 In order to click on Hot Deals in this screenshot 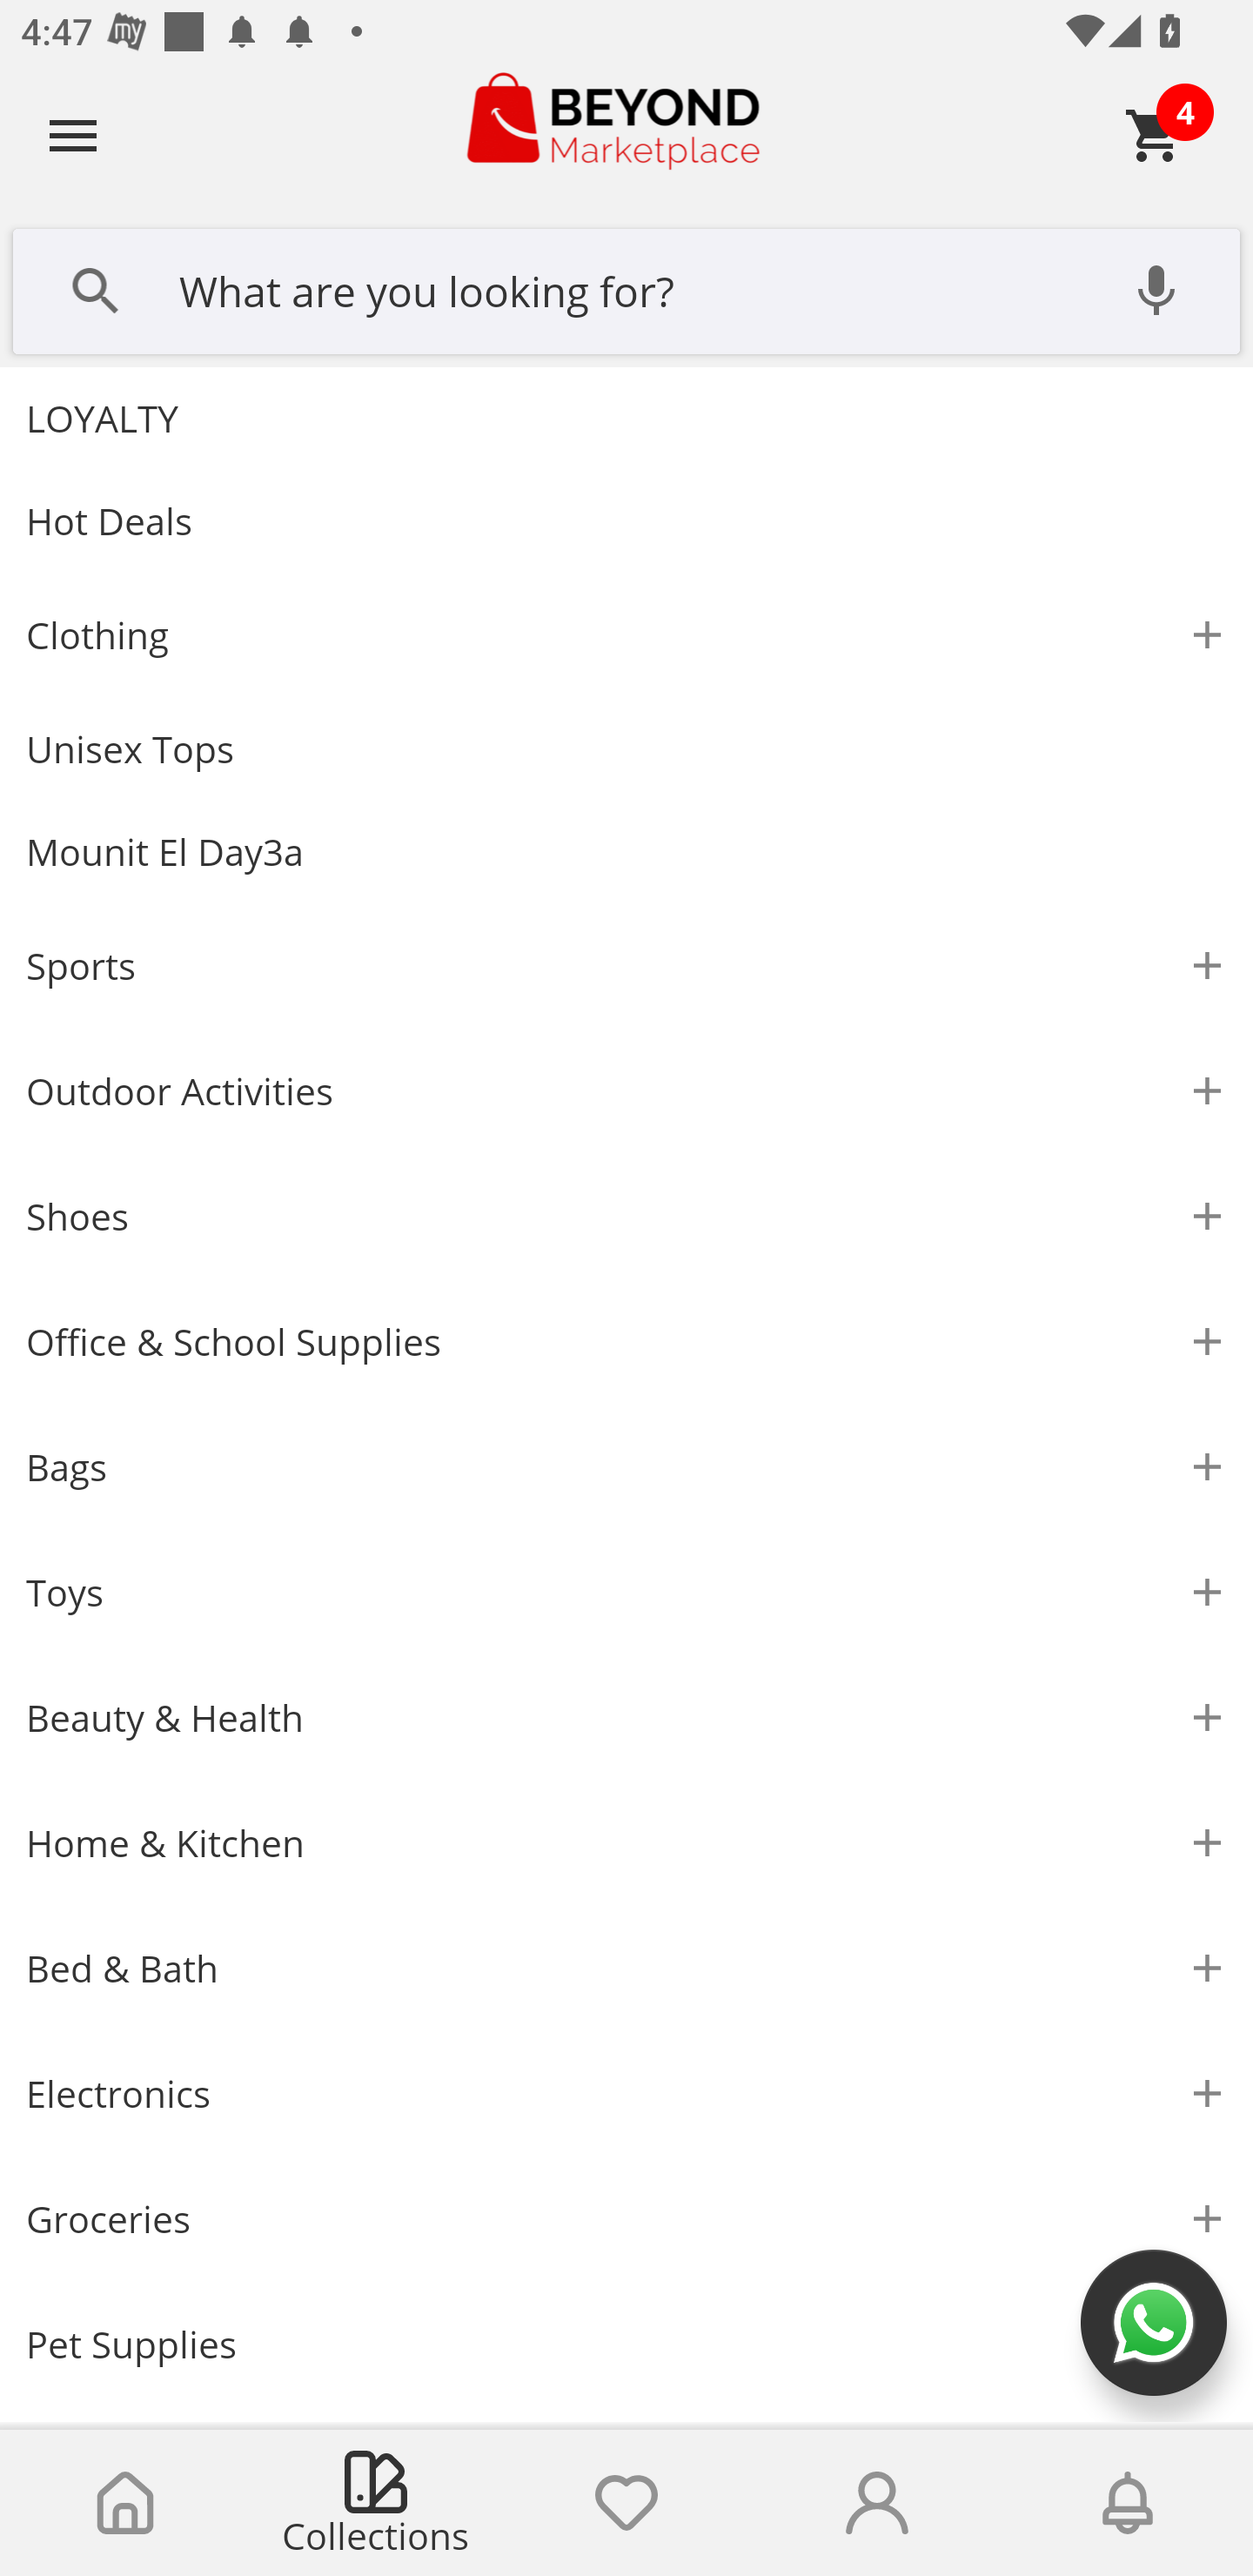, I will do `click(626, 520)`.